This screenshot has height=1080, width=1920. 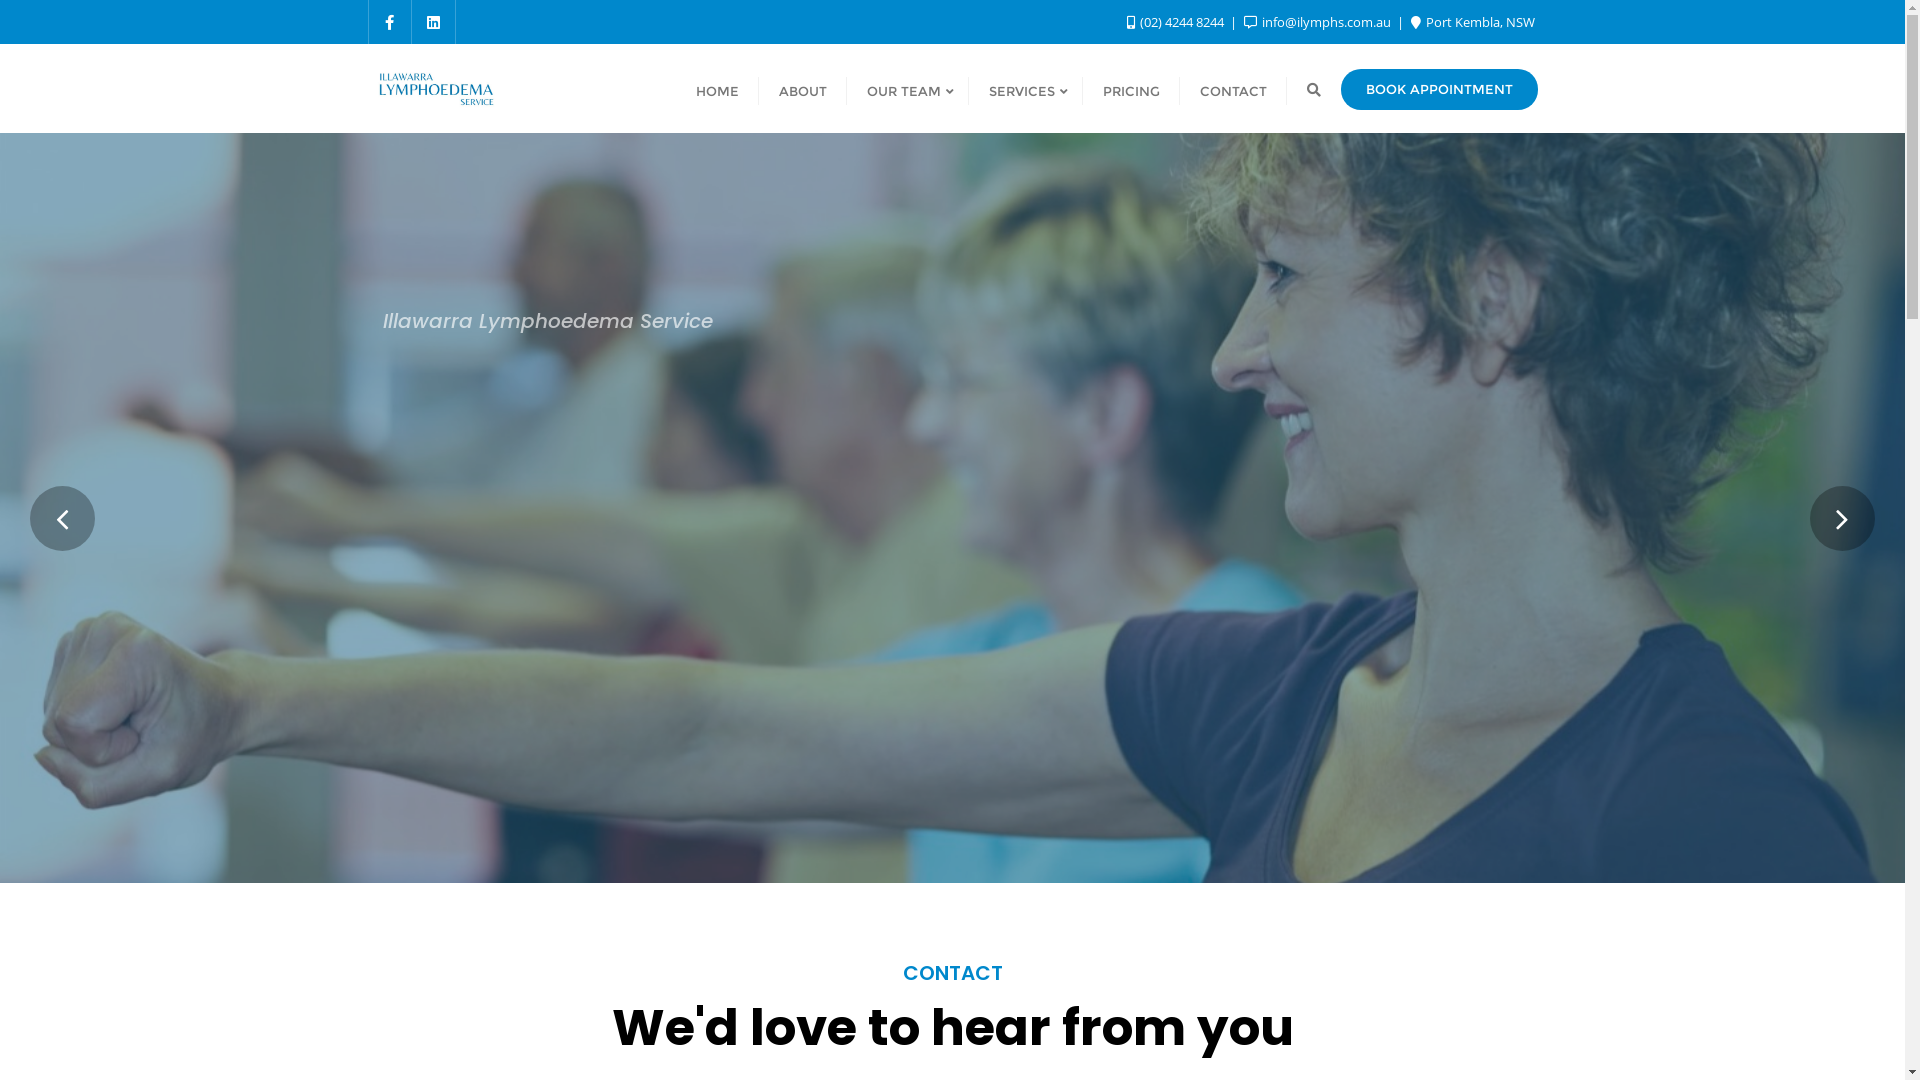 I want to click on BOOK APPOINTMENT, so click(x=1438, y=90).